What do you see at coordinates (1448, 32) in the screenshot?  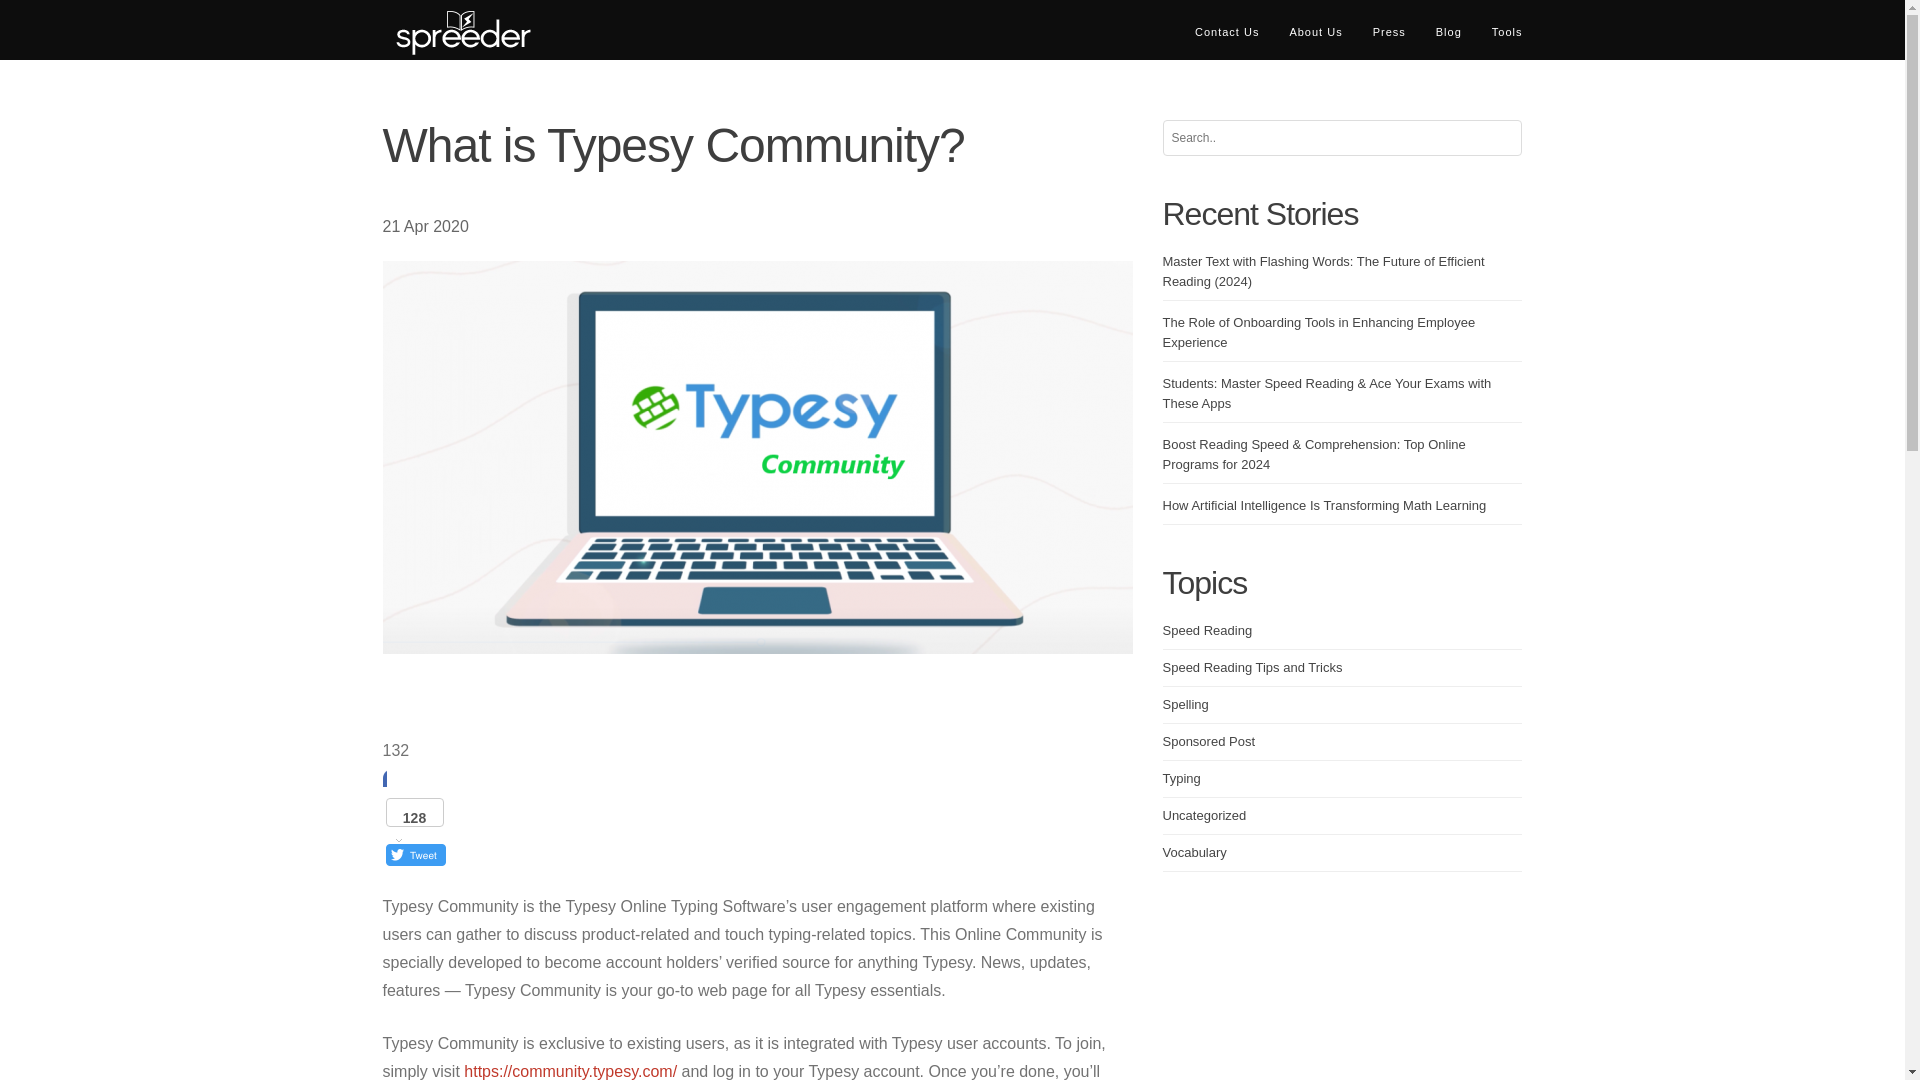 I see `Blog` at bounding box center [1448, 32].